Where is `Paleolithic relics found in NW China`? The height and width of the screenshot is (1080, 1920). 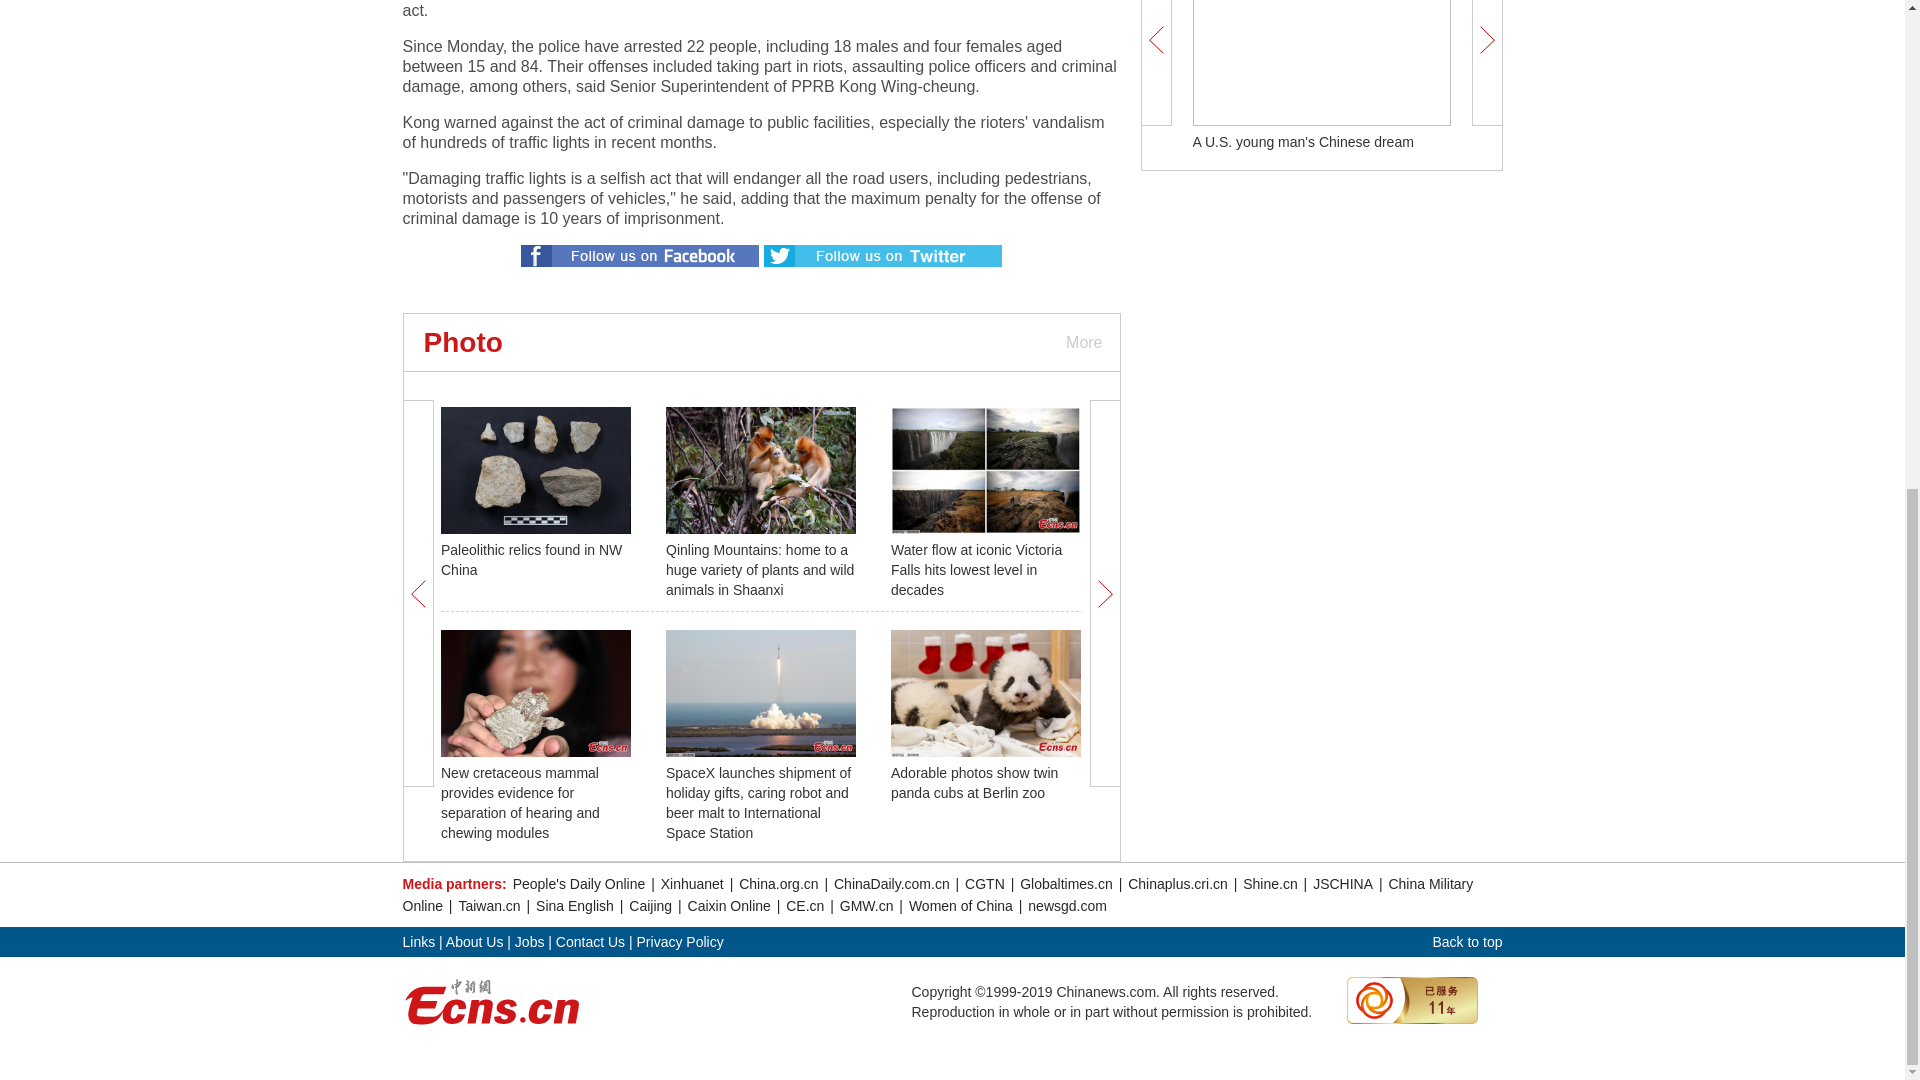
Paleolithic relics found in NW China is located at coordinates (532, 560).